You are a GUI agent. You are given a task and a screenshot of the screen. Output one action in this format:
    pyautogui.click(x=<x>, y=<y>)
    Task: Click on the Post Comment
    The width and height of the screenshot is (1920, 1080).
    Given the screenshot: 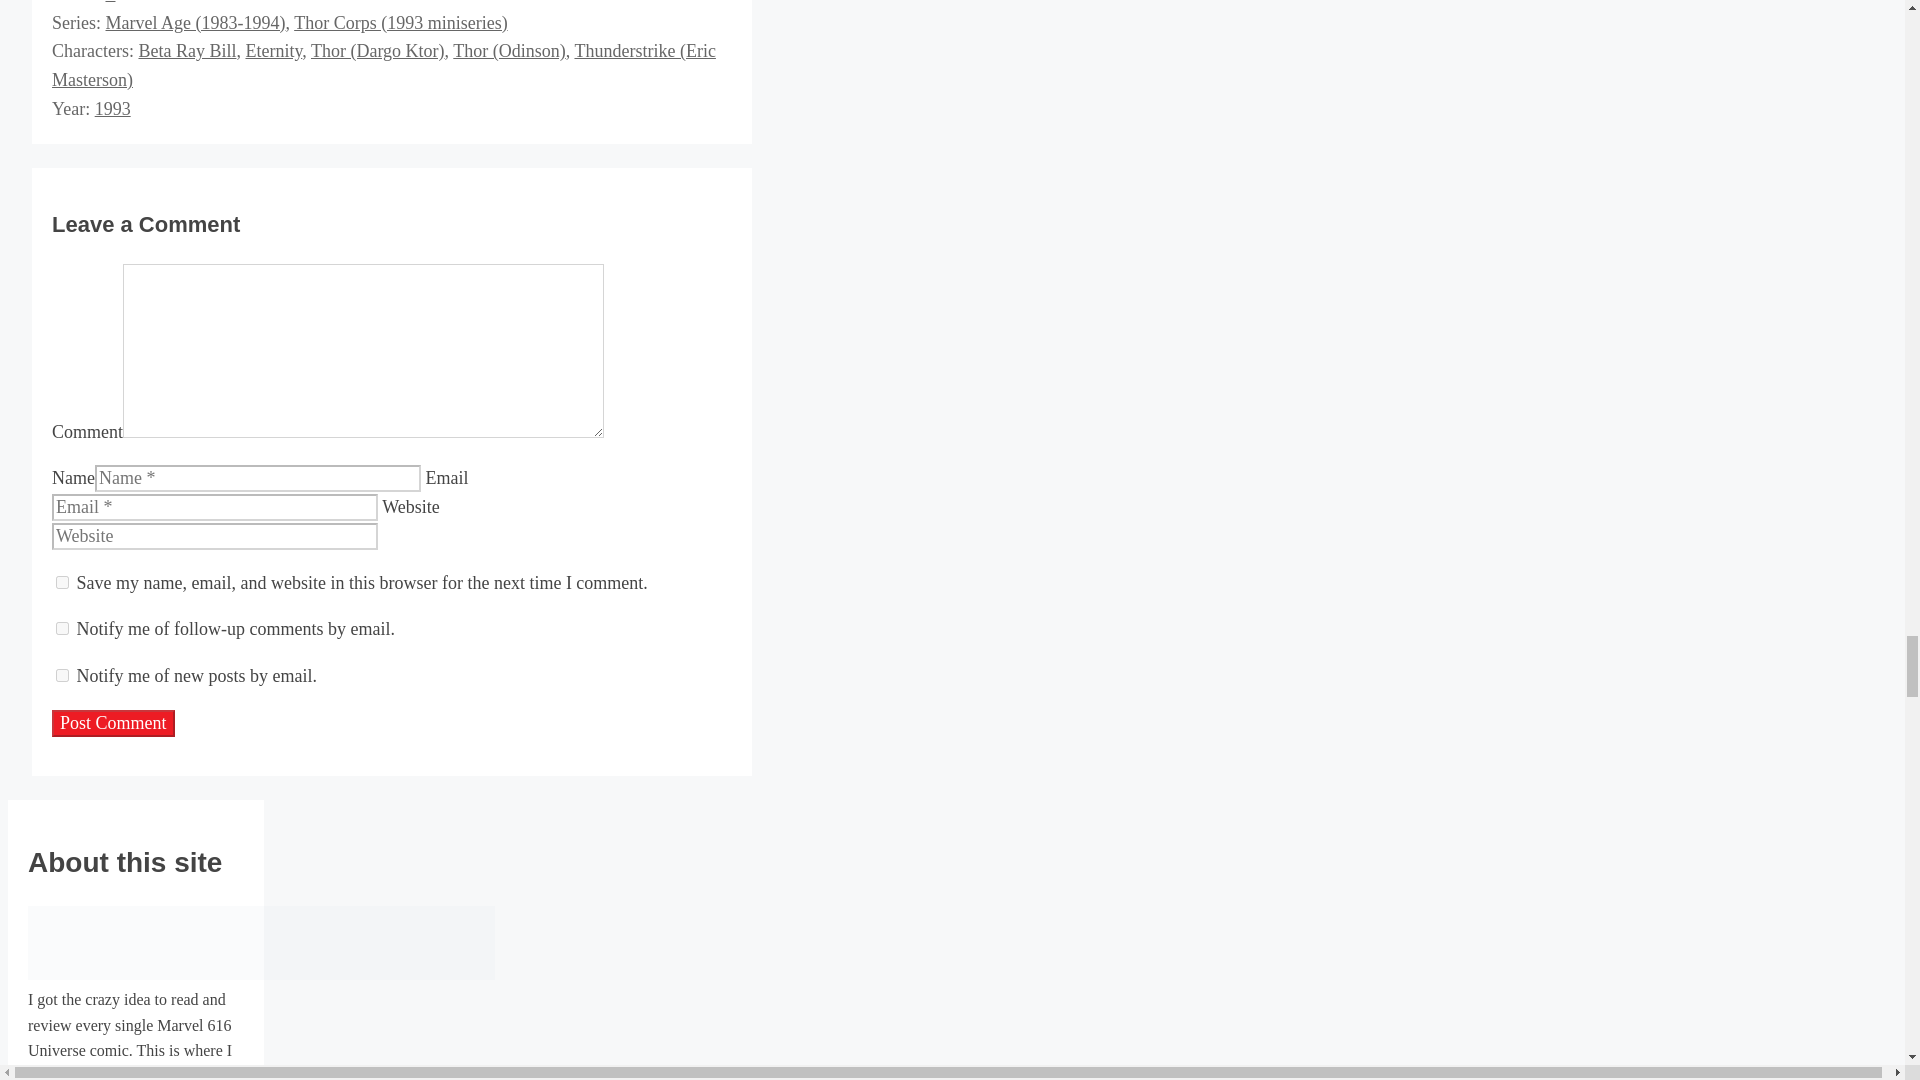 What is the action you would take?
    pyautogui.click(x=112, y=722)
    